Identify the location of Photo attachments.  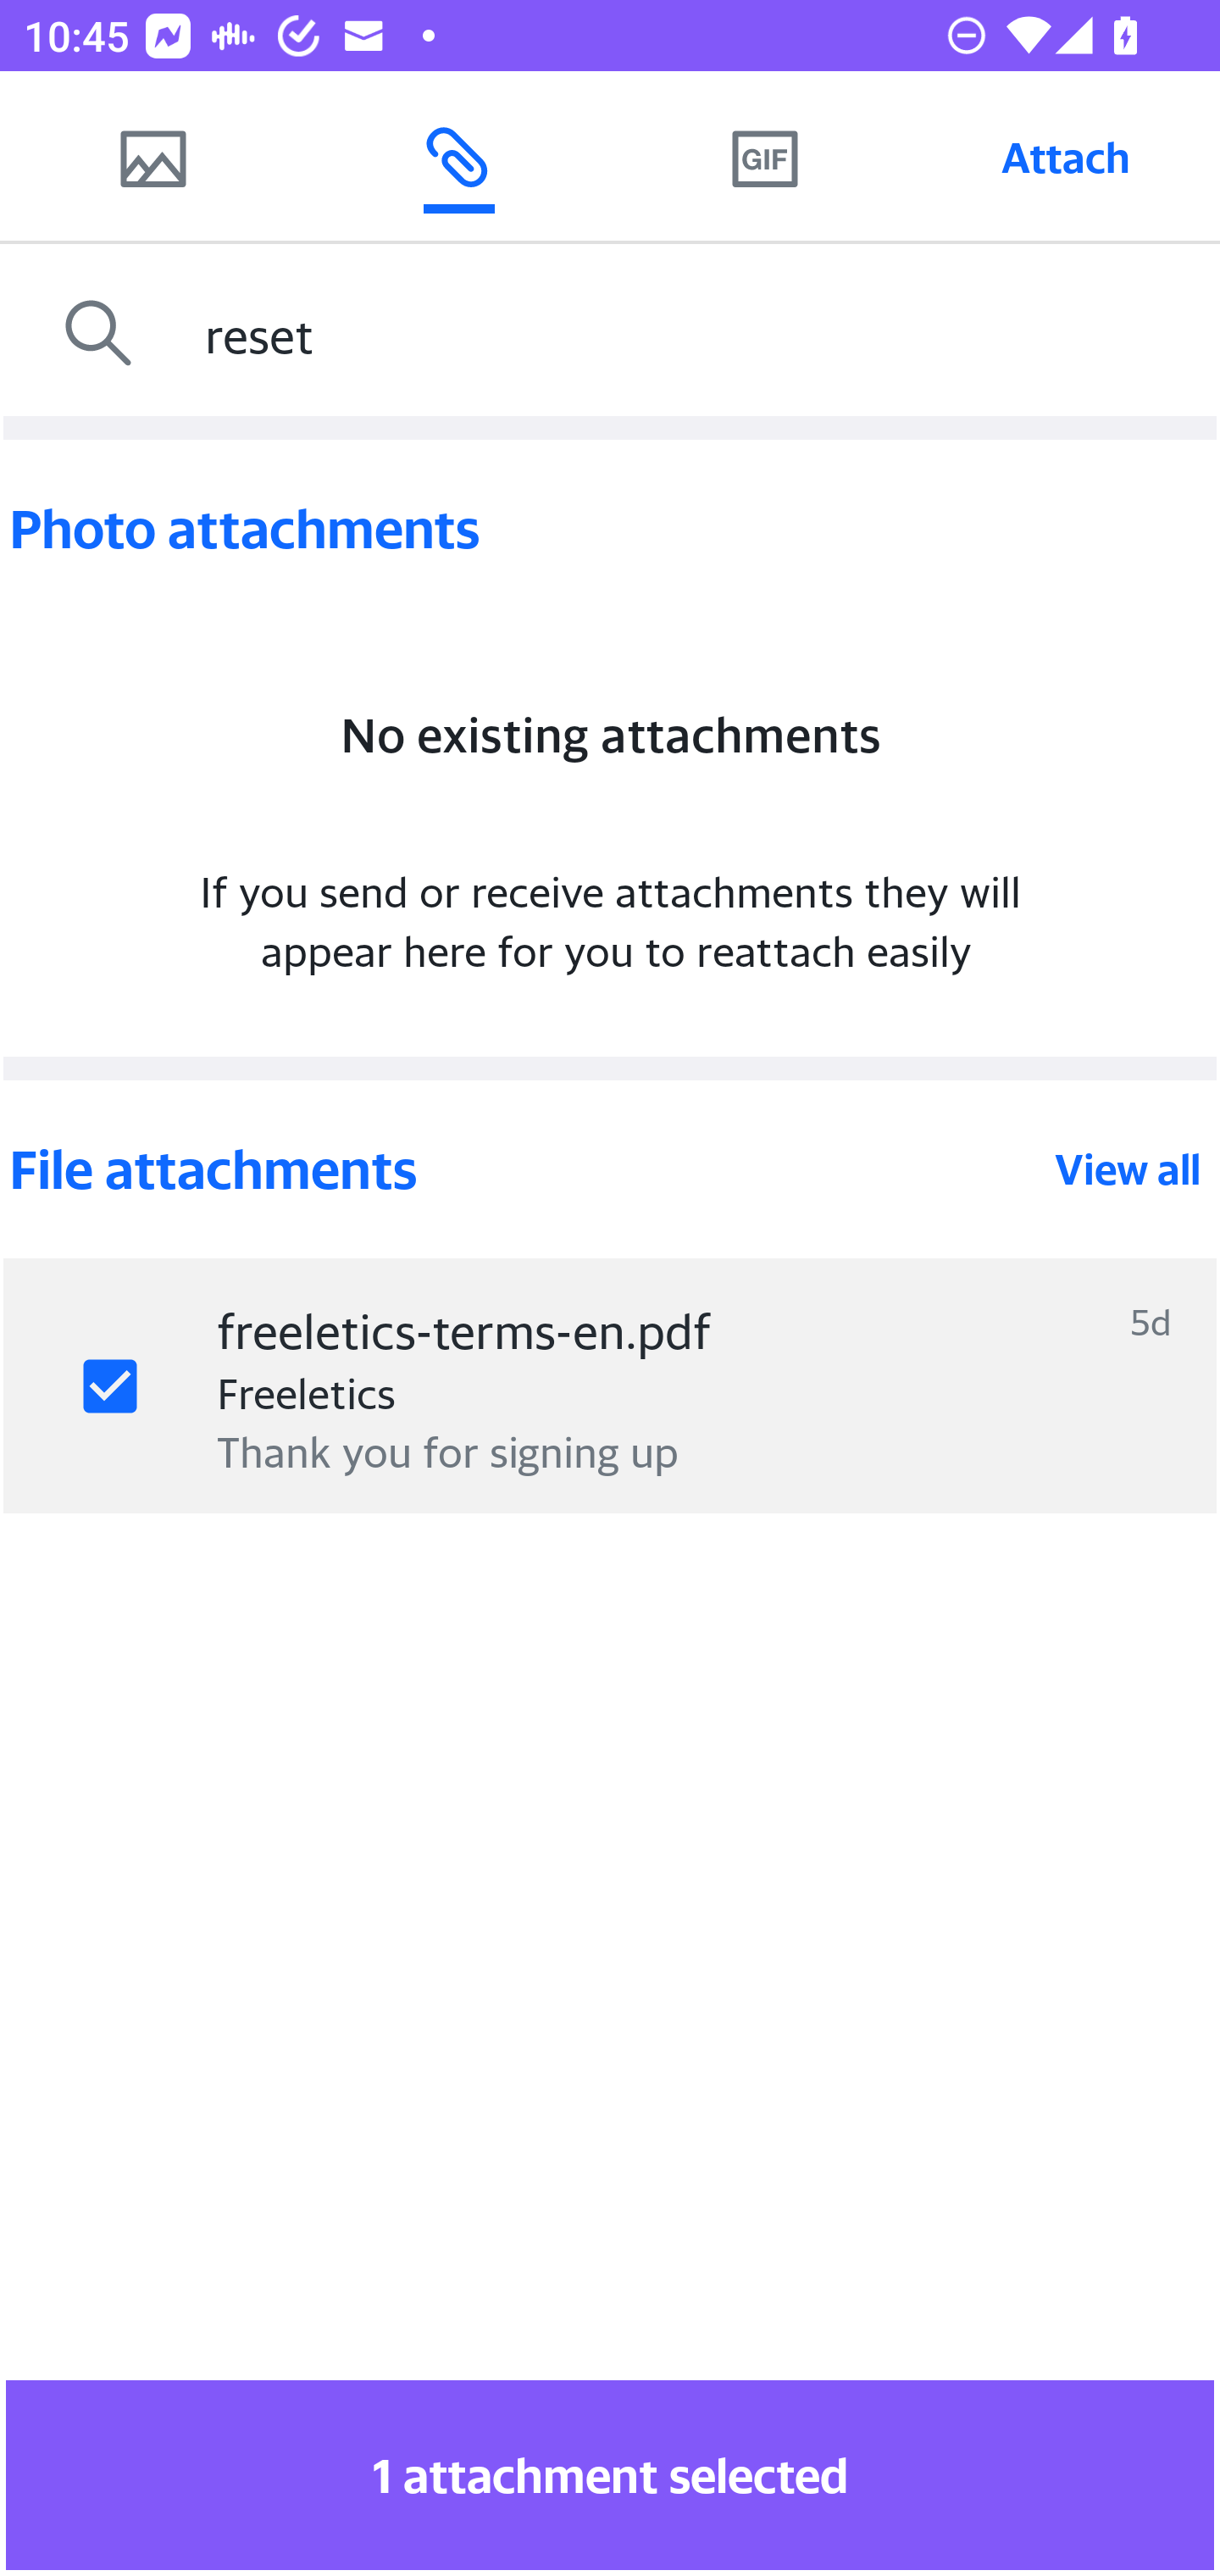
(610, 529).